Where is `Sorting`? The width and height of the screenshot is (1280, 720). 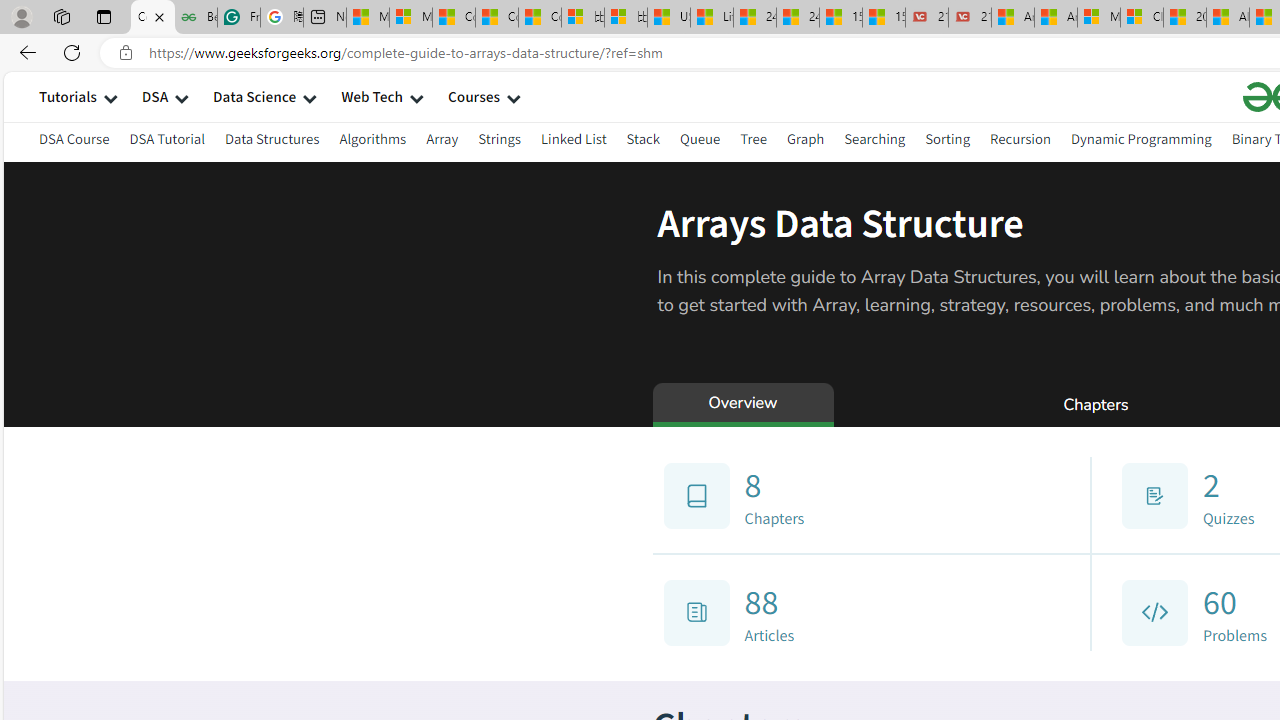
Sorting is located at coordinates (948, 138).